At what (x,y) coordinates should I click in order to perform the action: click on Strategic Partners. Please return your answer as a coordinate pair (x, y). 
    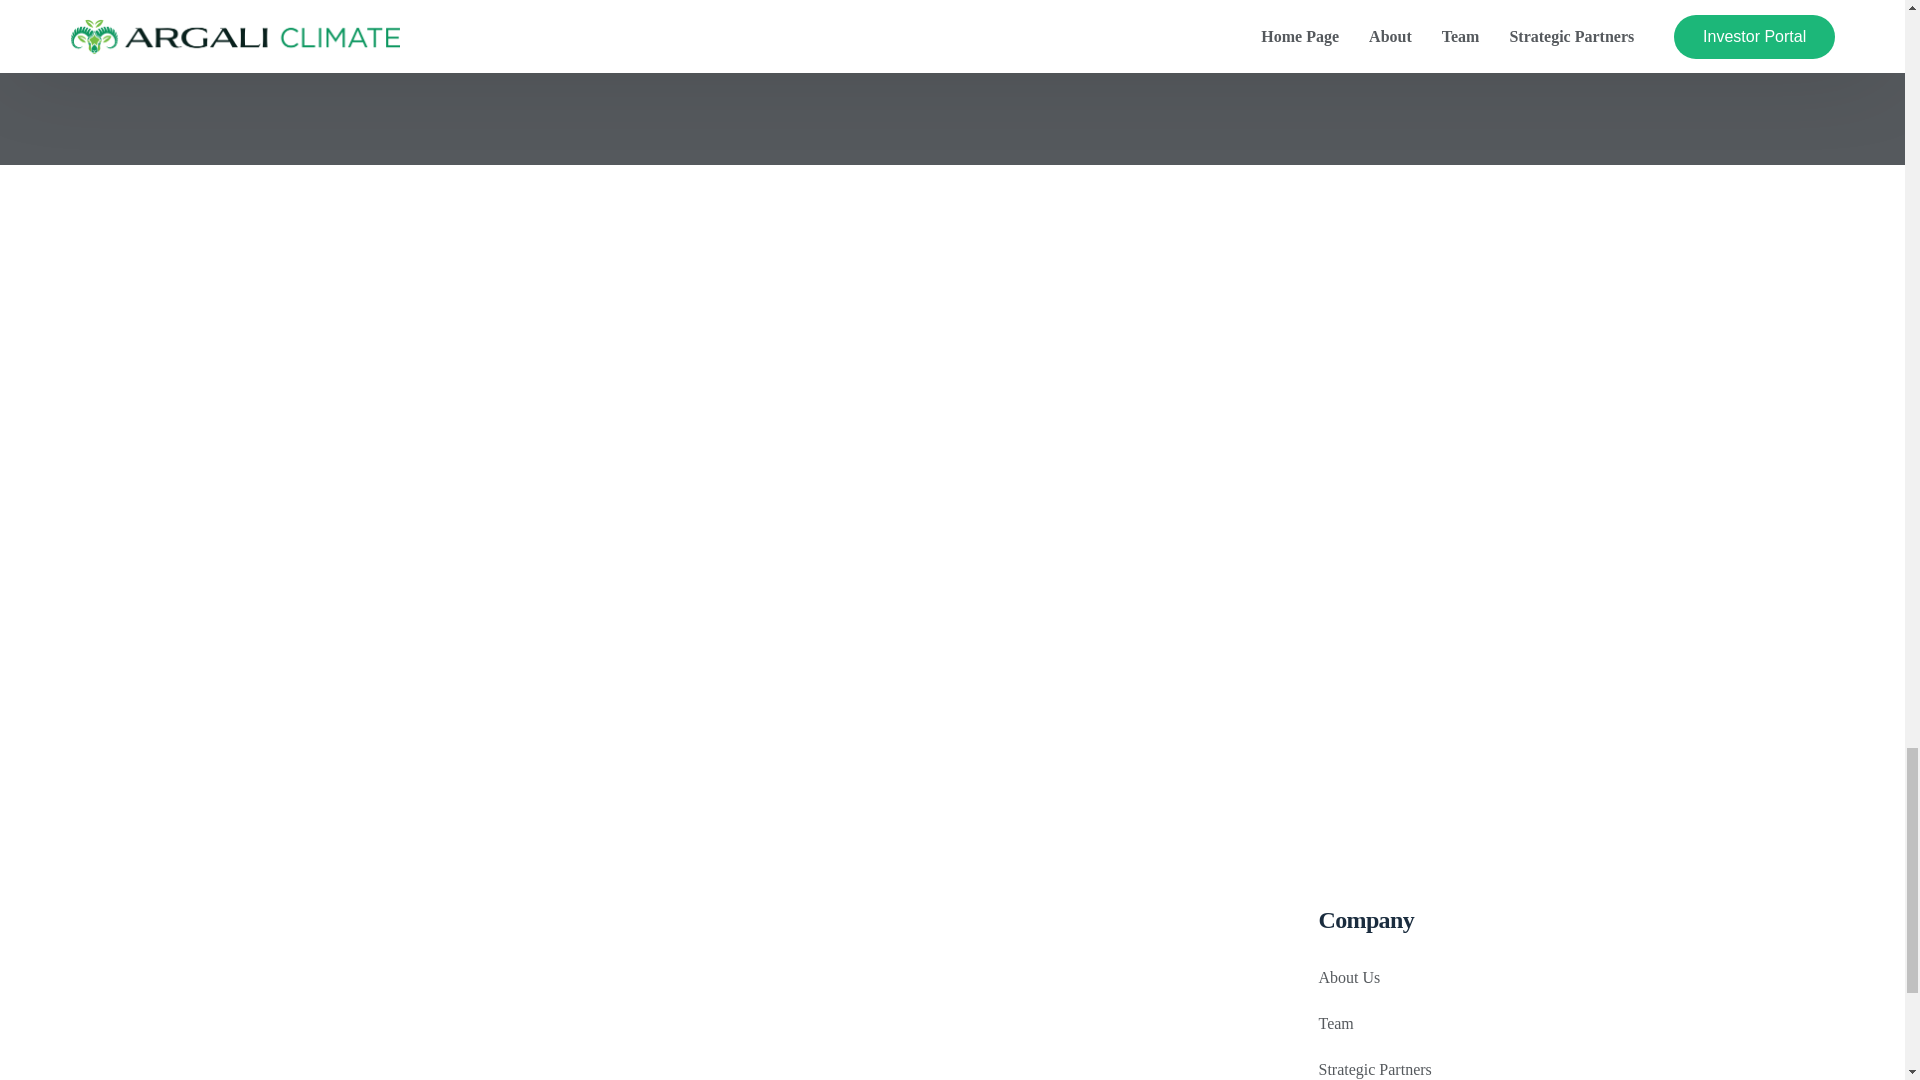
    Looking at the image, I should click on (1374, 1068).